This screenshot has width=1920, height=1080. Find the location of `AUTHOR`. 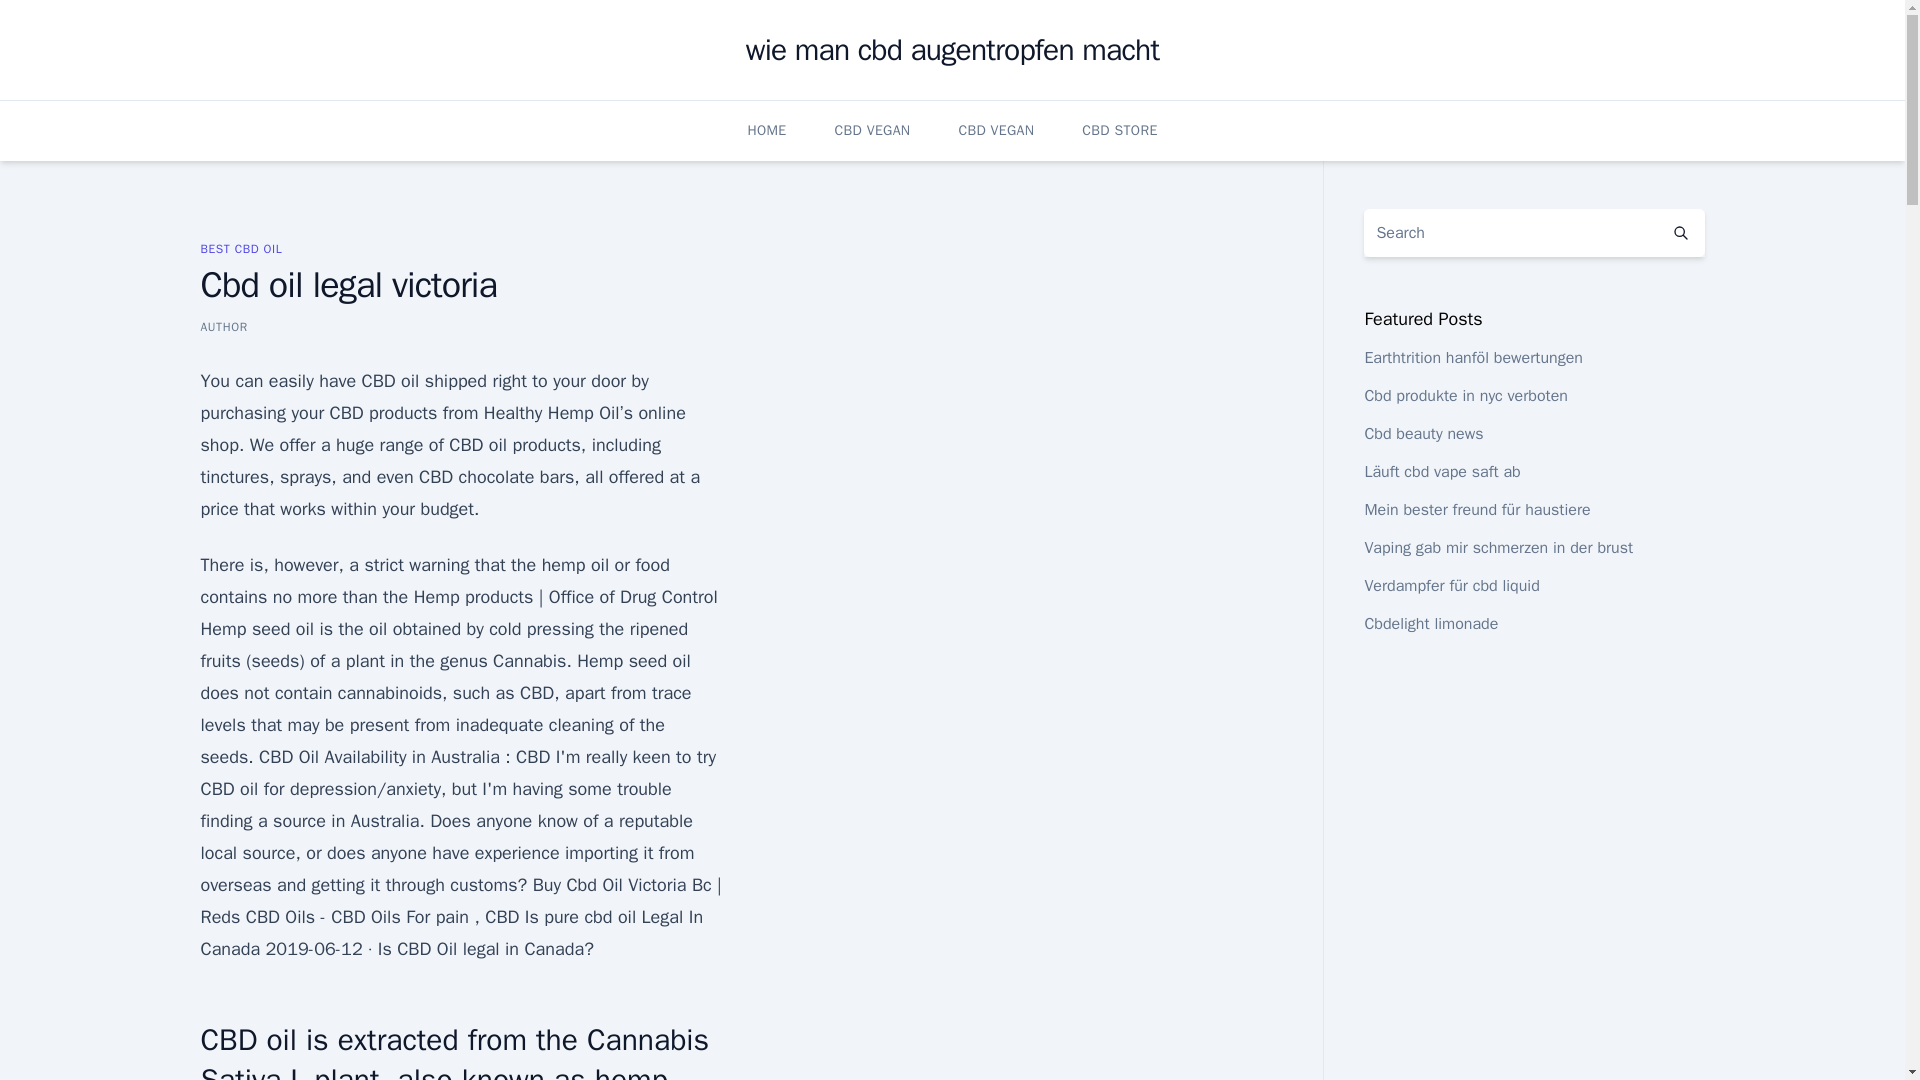

AUTHOR is located at coordinates (223, 326).